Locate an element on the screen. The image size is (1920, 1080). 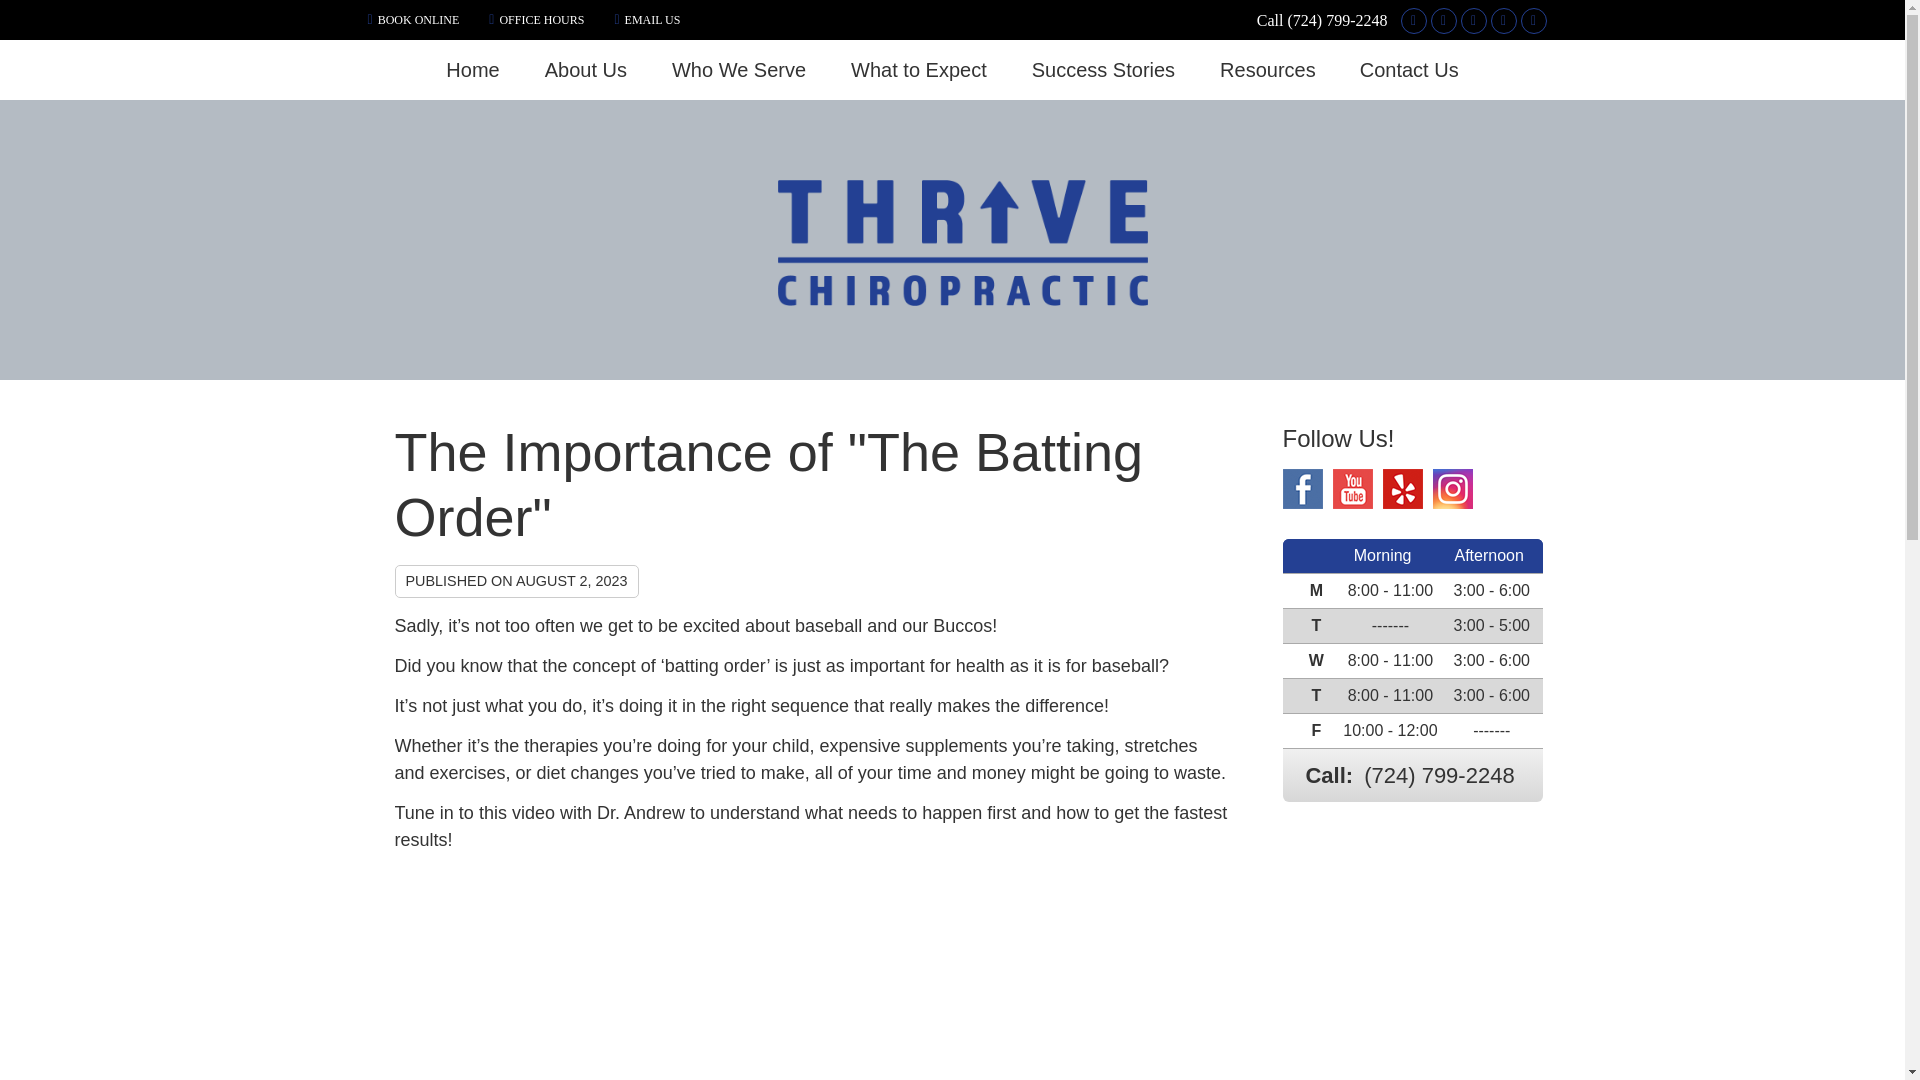
About Us is located at coordinates (586, 69).